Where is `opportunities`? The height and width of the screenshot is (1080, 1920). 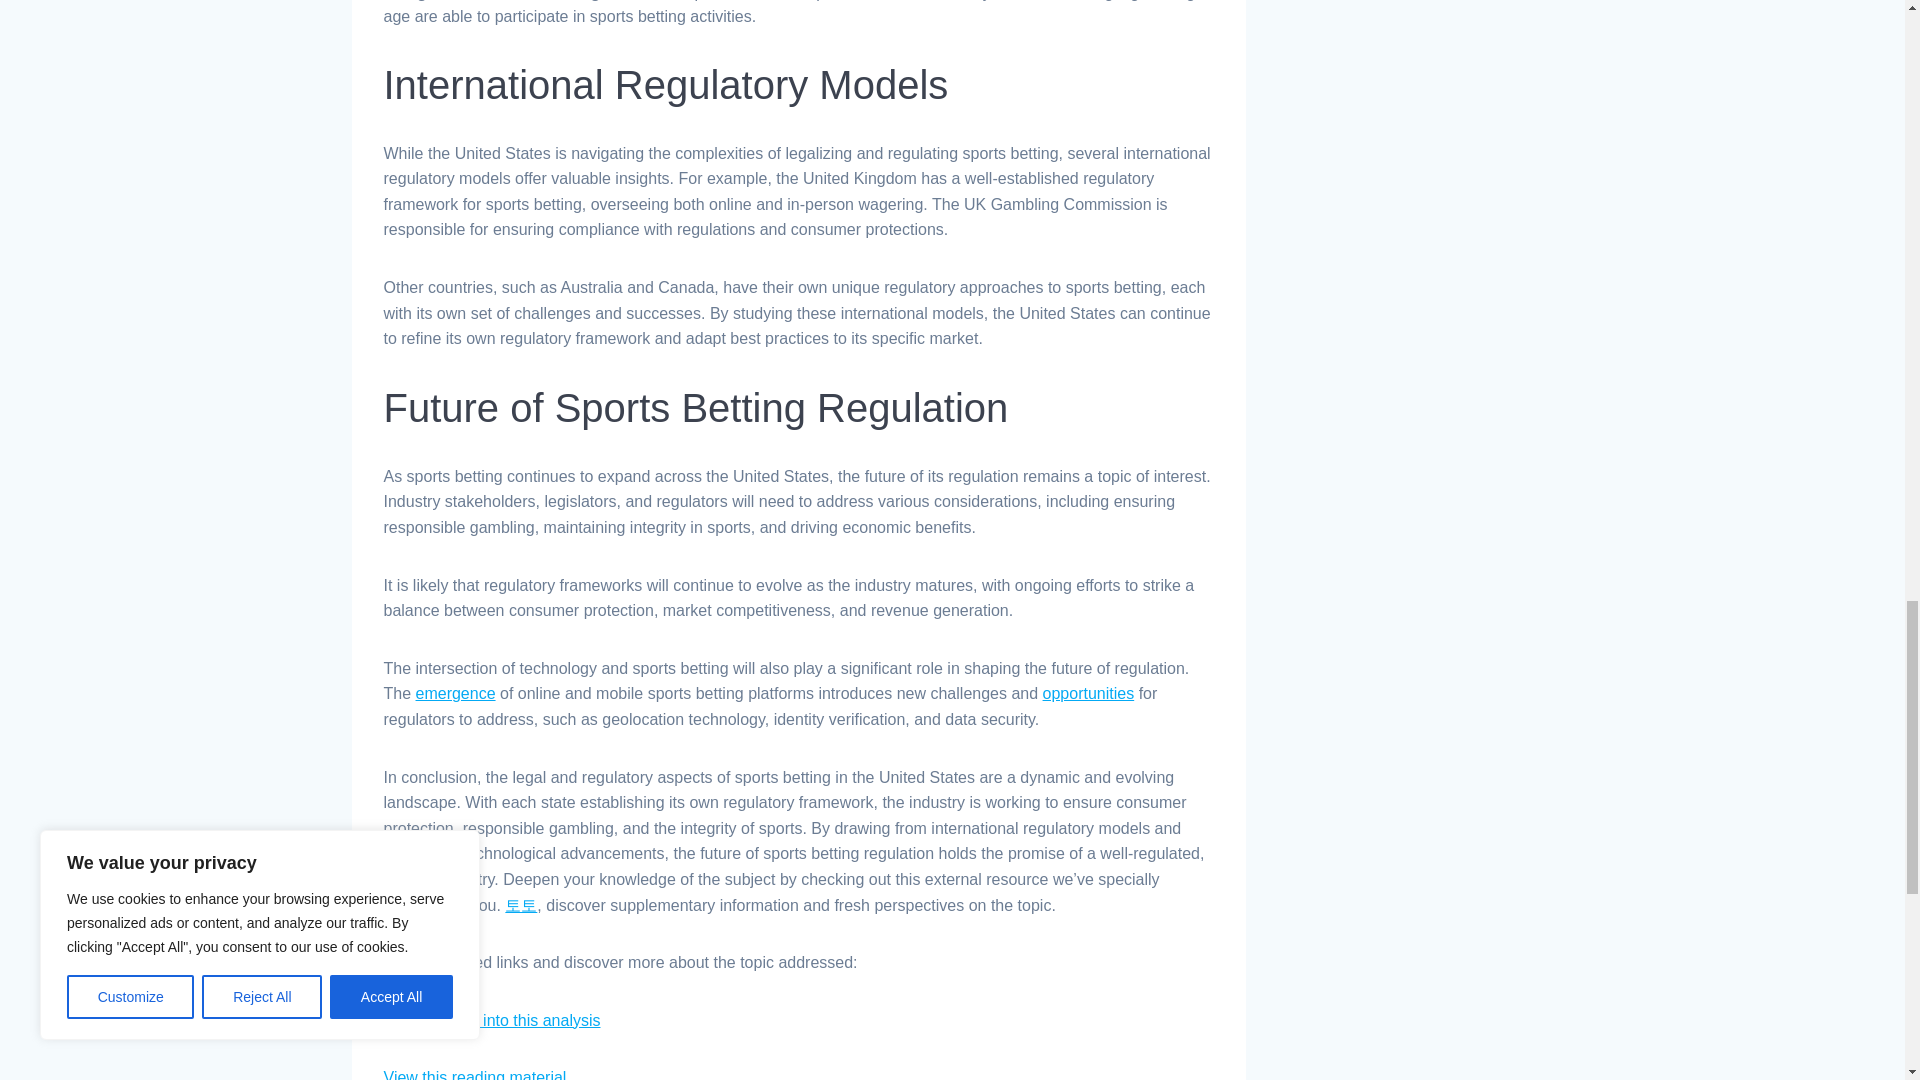 opportunities is located at coordinates (1088, 693).